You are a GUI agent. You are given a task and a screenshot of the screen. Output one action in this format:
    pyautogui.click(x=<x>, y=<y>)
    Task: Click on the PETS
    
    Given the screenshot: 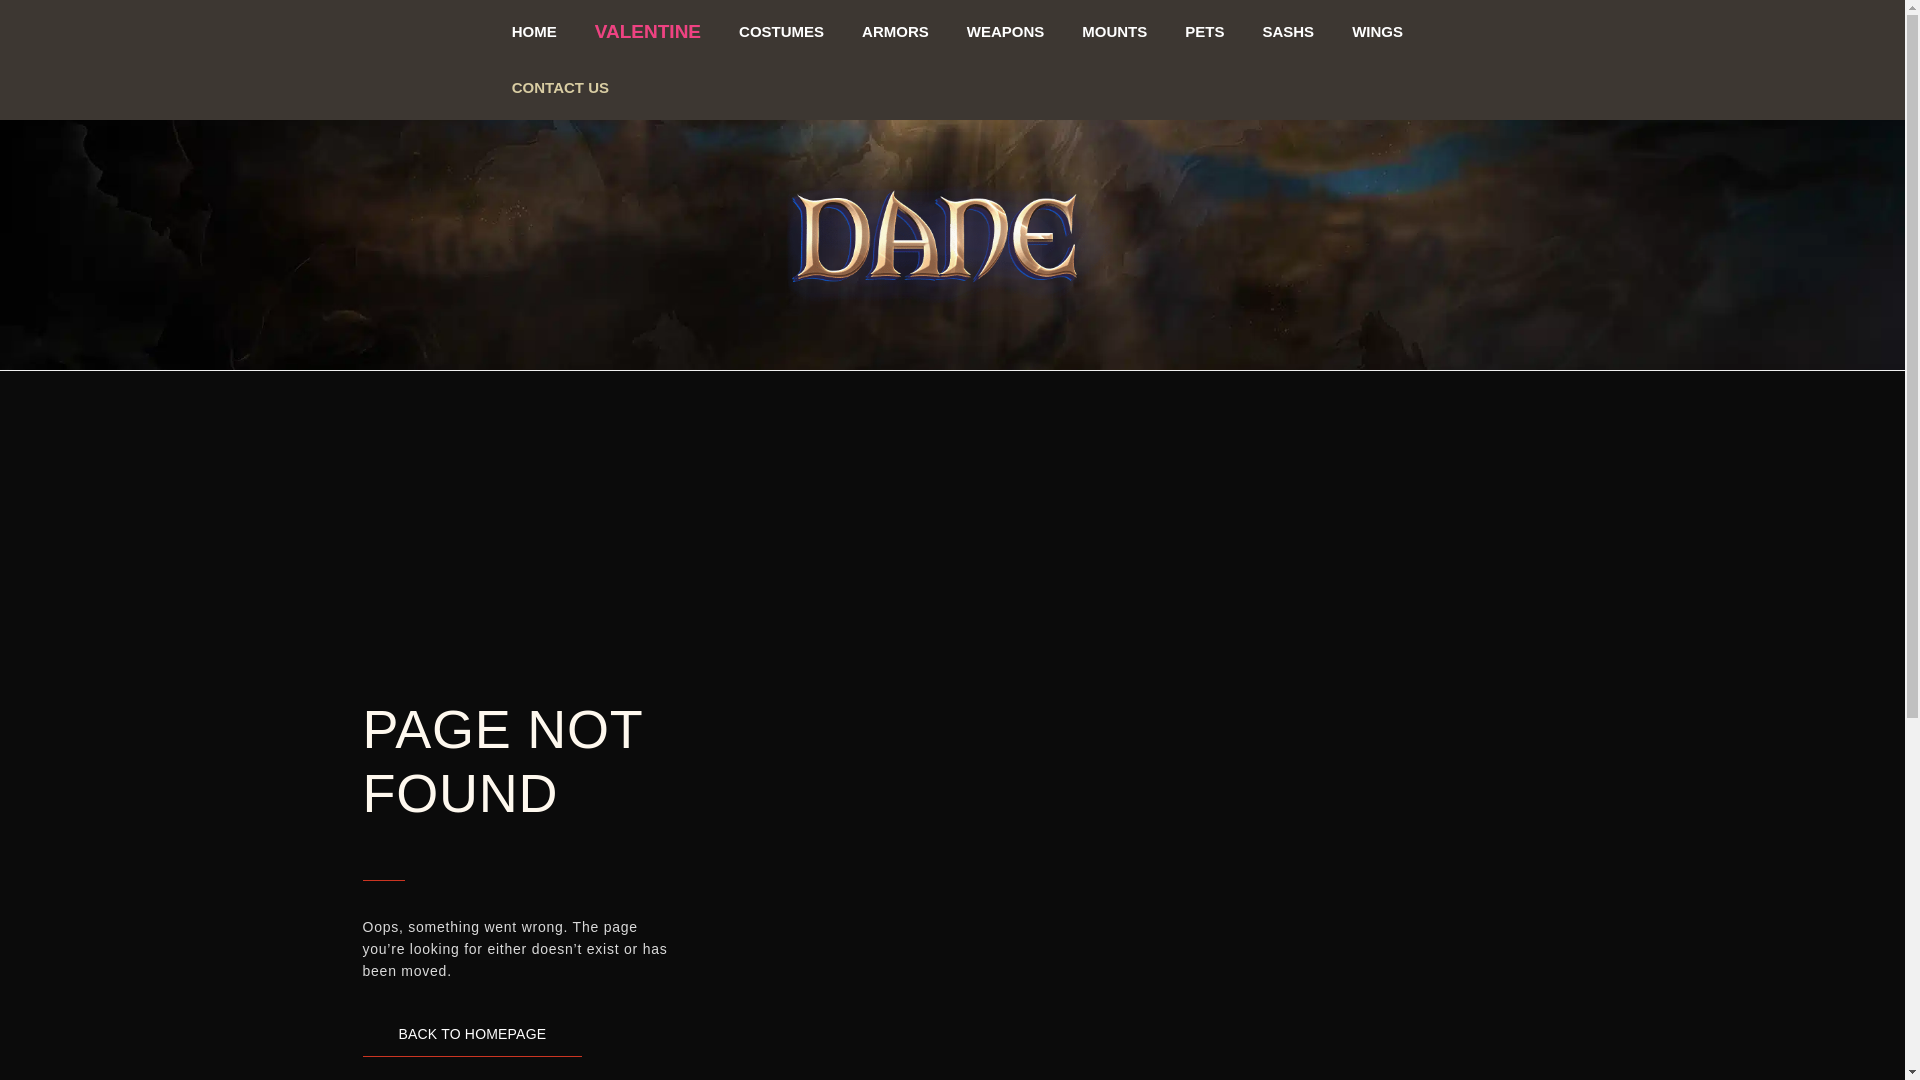 What is the action you would take?
    pyautogui.click(x=1212, y=30)
    